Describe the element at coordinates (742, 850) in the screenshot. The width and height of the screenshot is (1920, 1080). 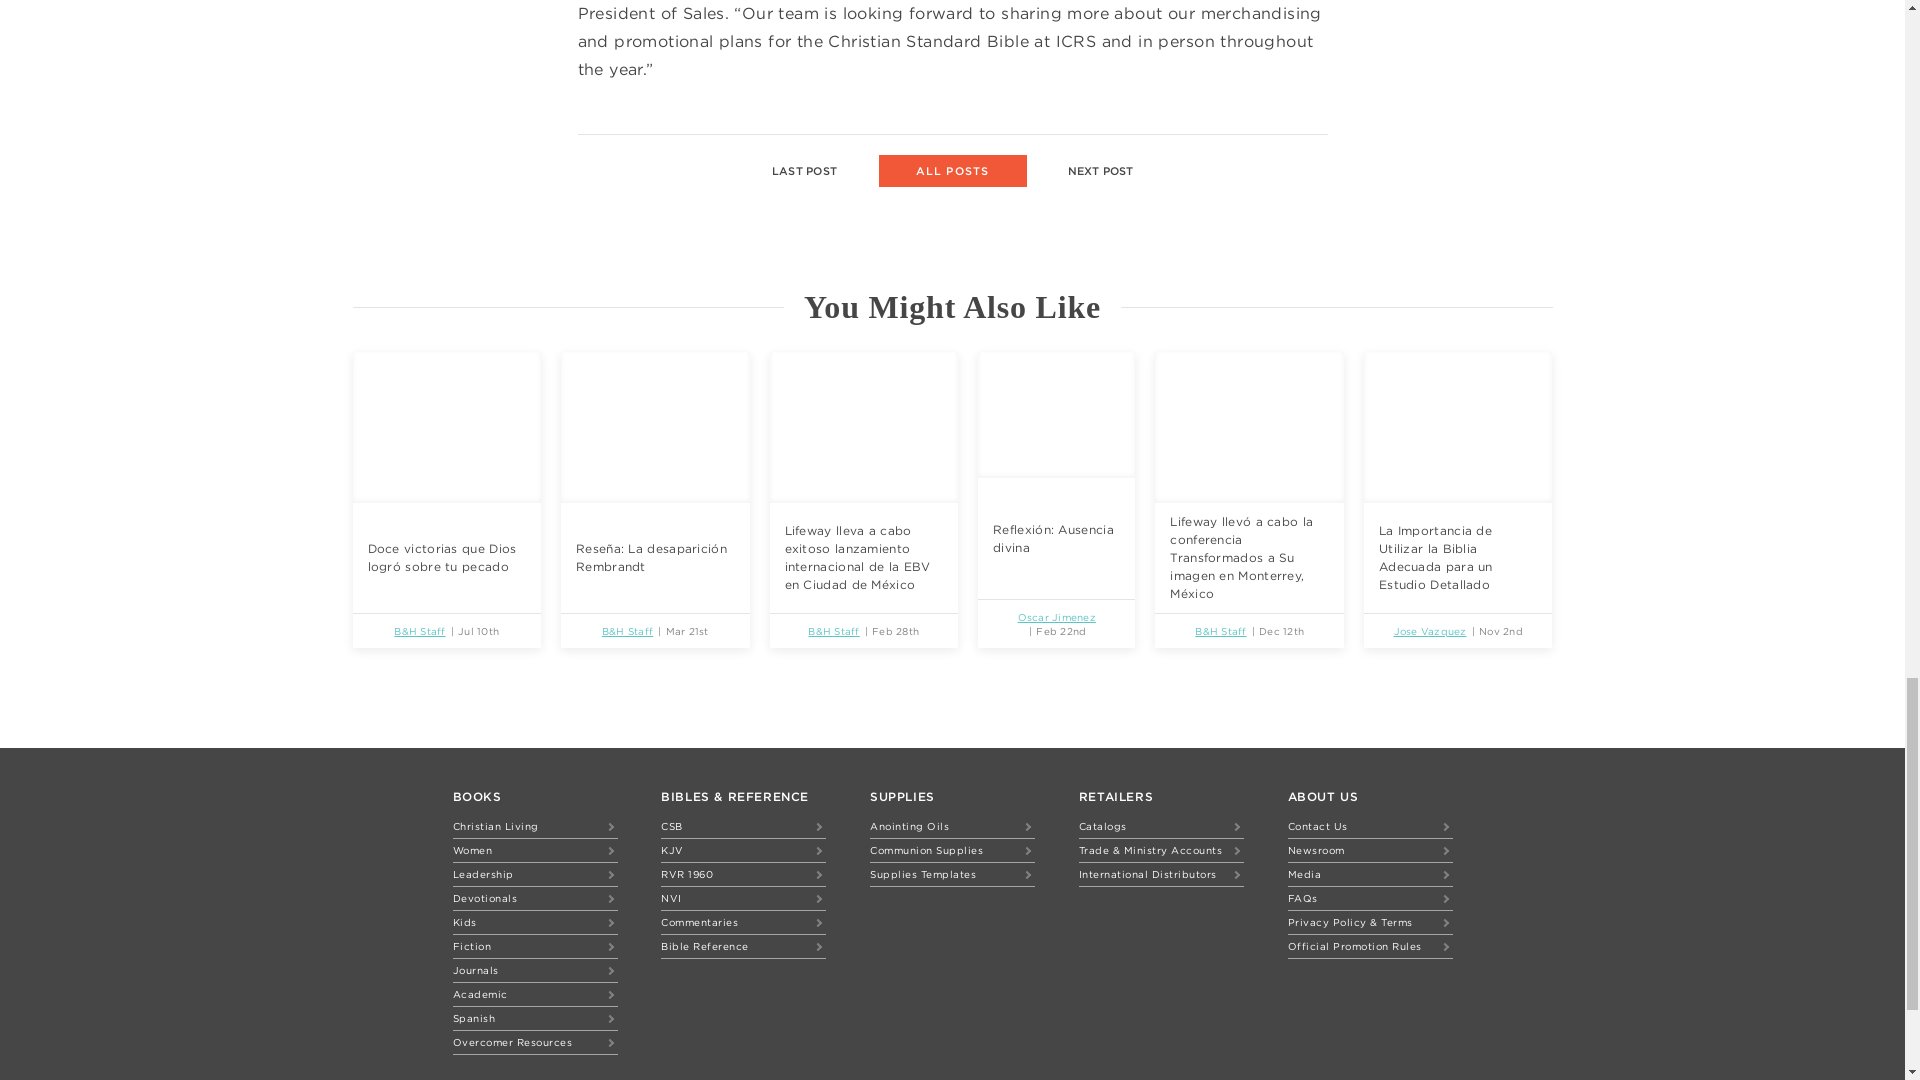
I see `KJV` at that location.